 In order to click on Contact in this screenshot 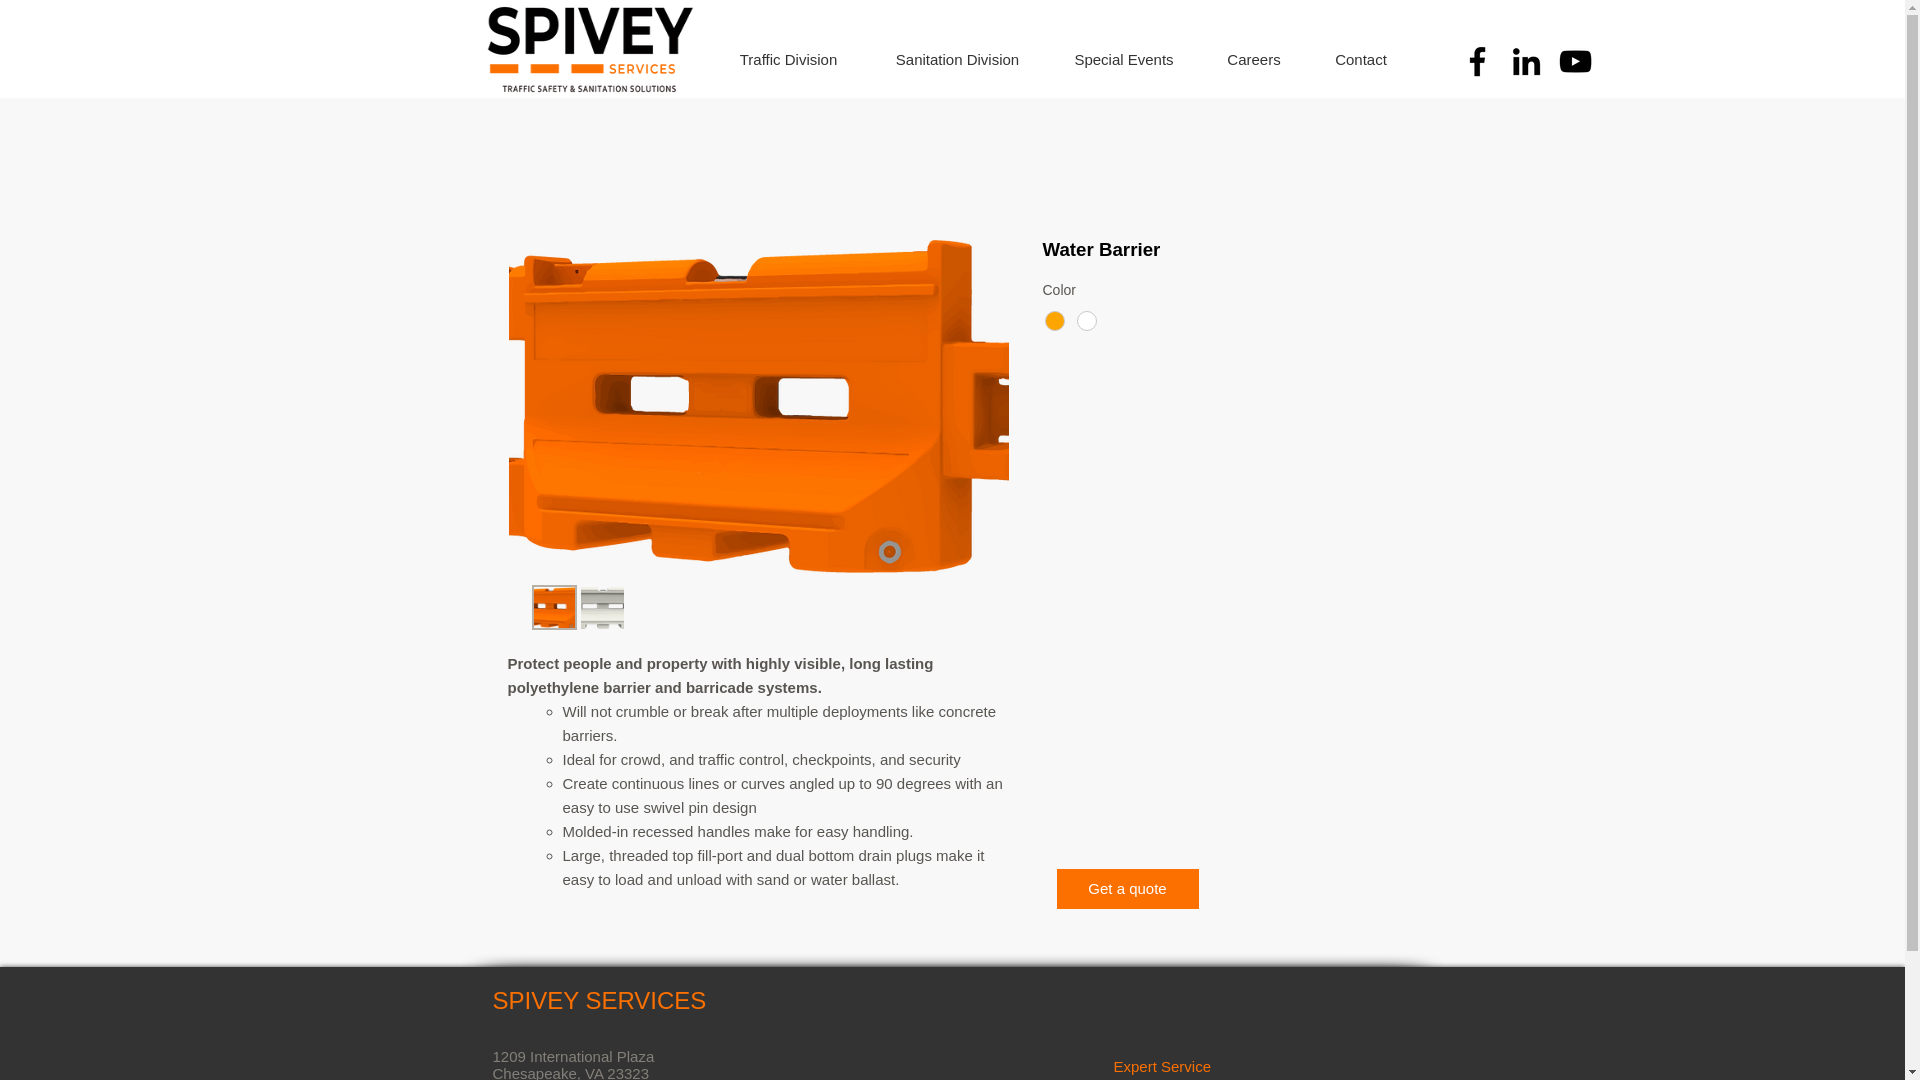, I will do `click(1361, 60)`.